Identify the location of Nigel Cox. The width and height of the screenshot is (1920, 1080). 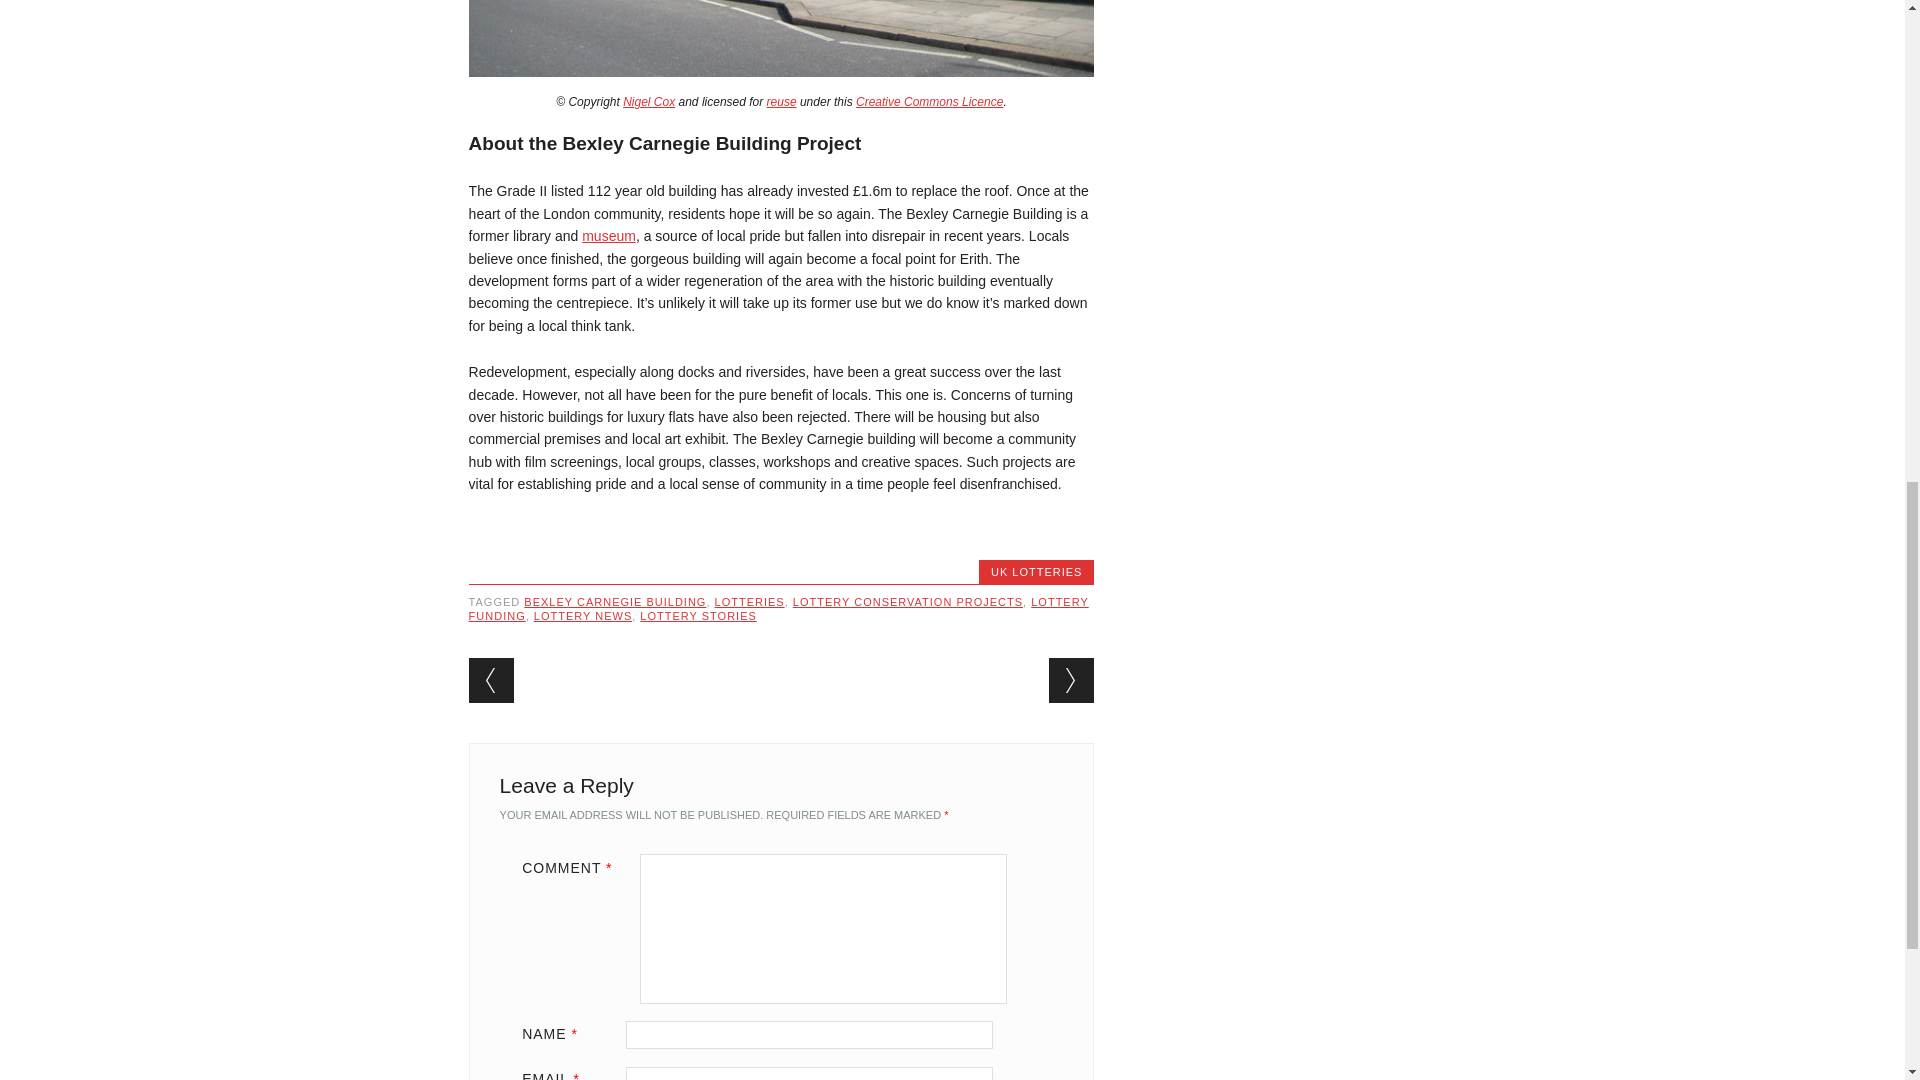
(648, 102).